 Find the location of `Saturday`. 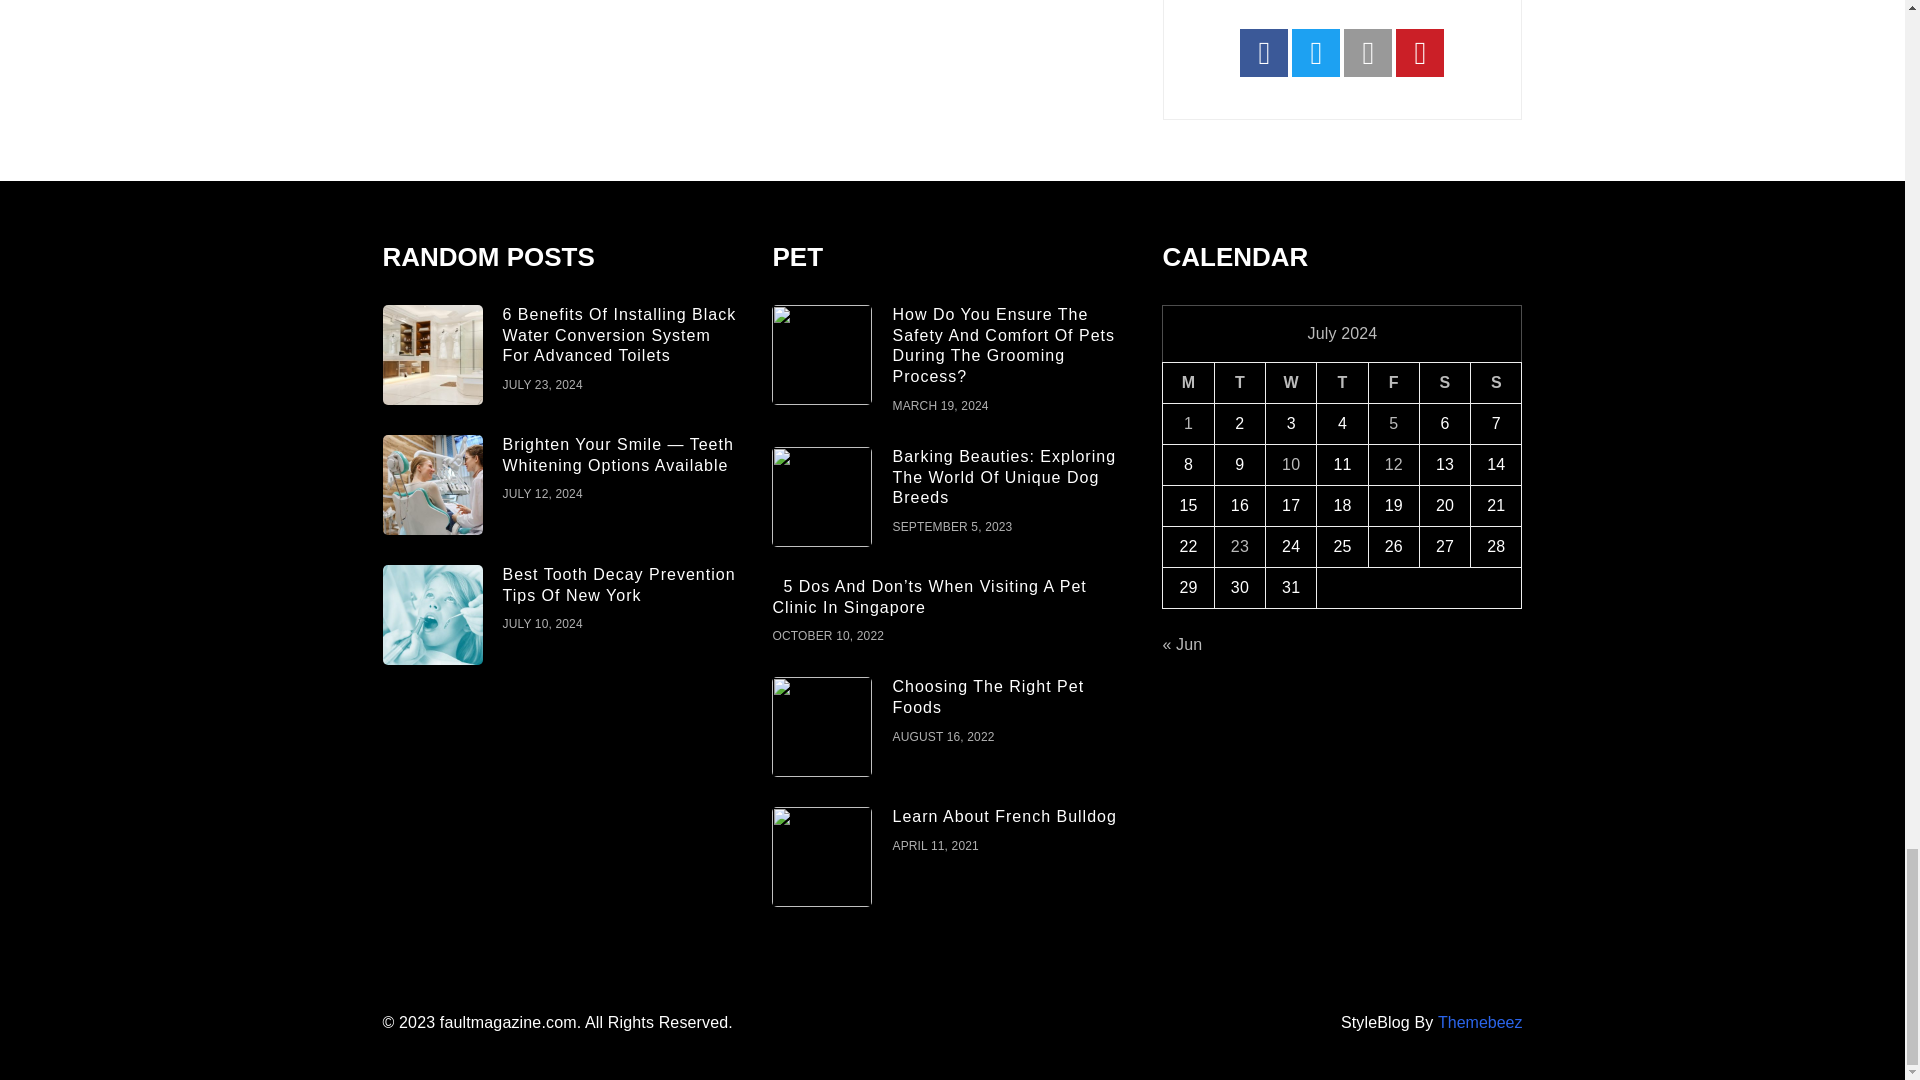

Saturday is located at coordinates (1444, 382).